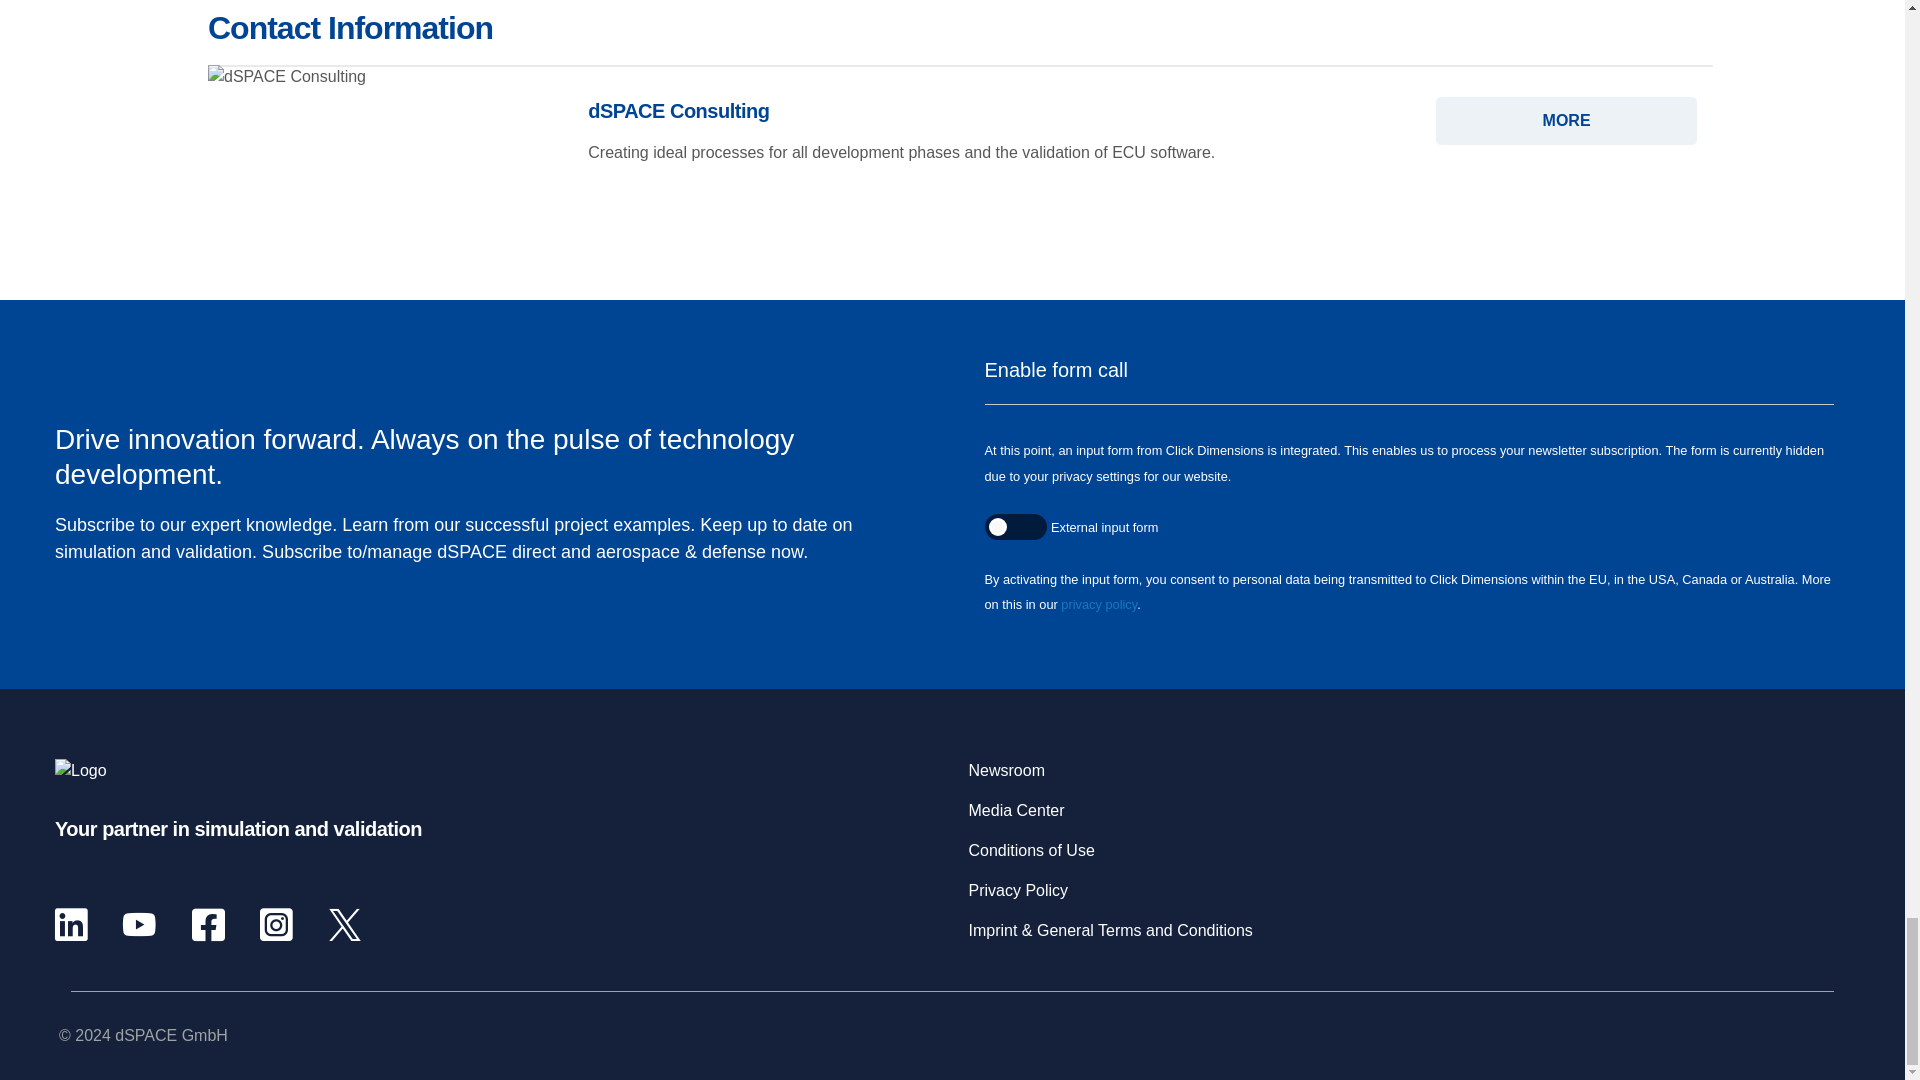  What do you see at coordinates (1566, 120) in the screenshot?
I see `dSPACE Consulting` at bounding box center [1566, 120].